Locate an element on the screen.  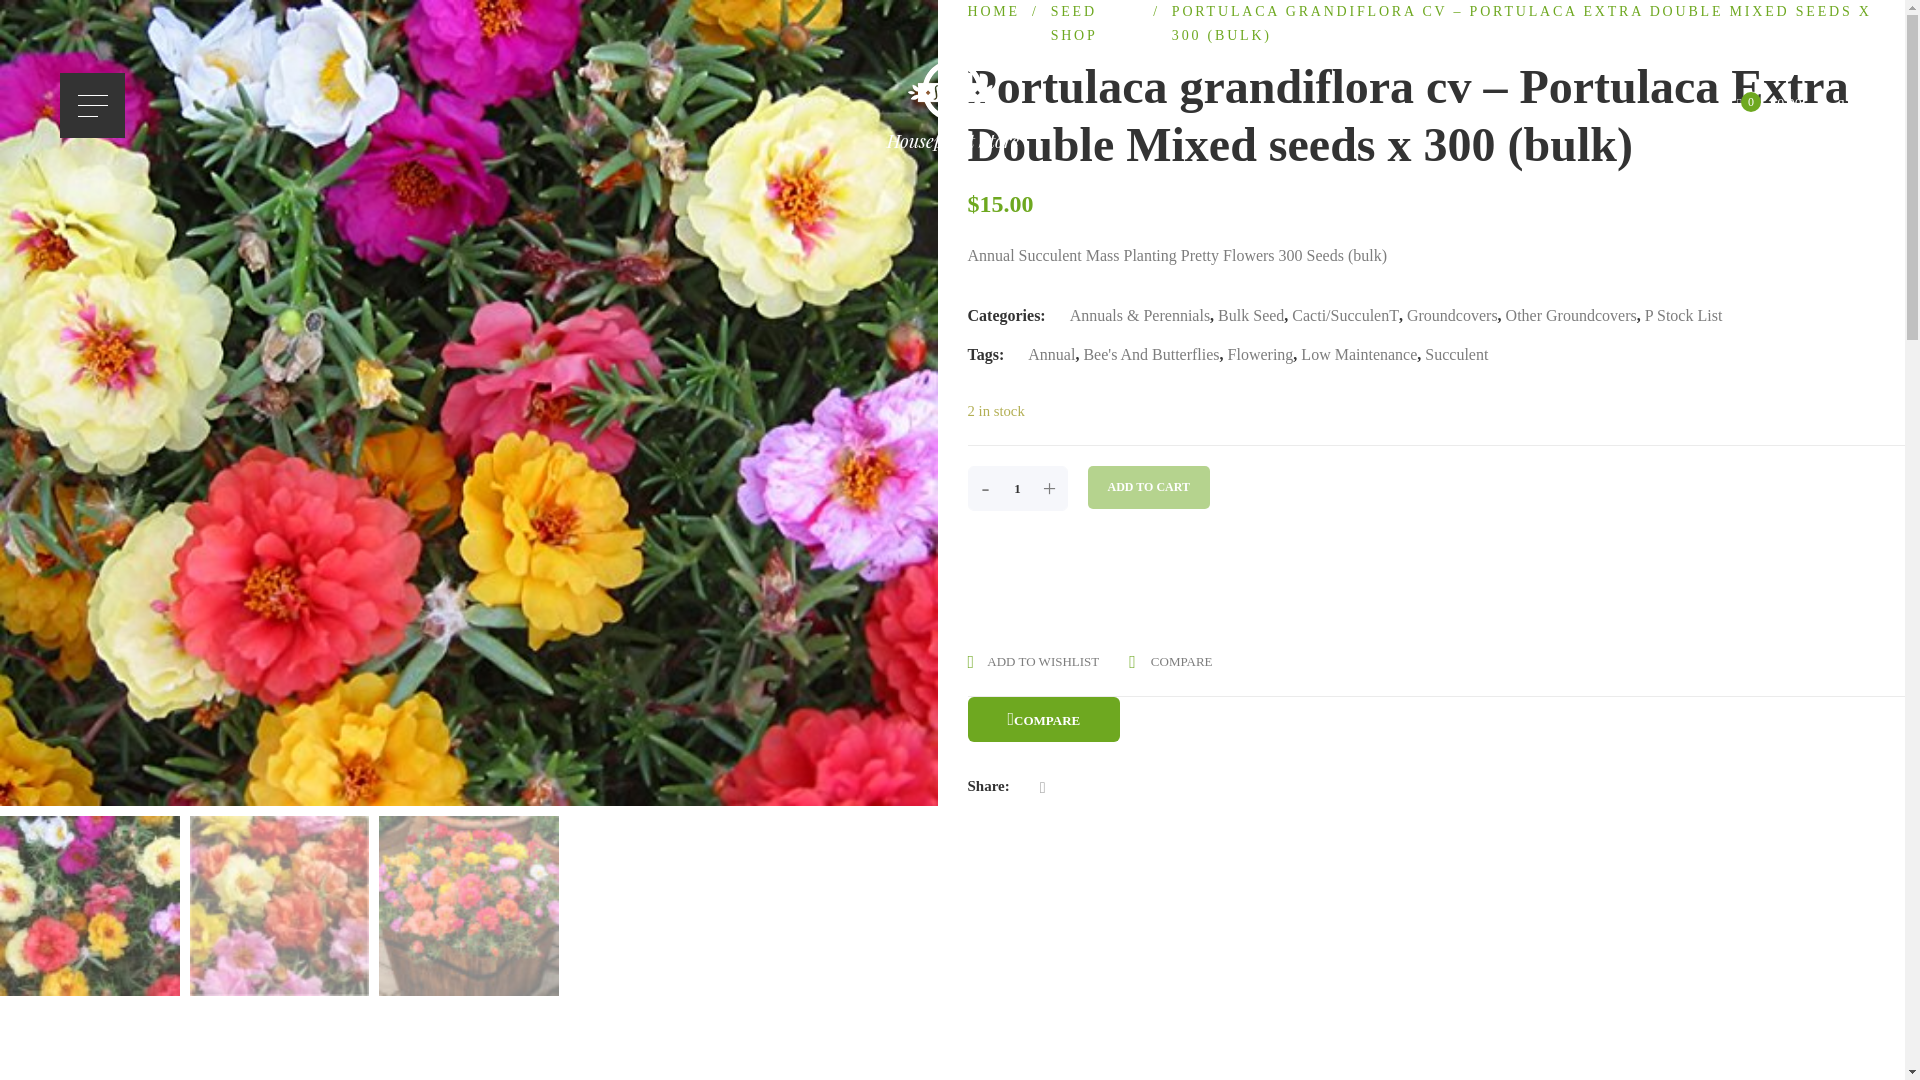
Other Groundcovers is located at coordinates (1571, 315).